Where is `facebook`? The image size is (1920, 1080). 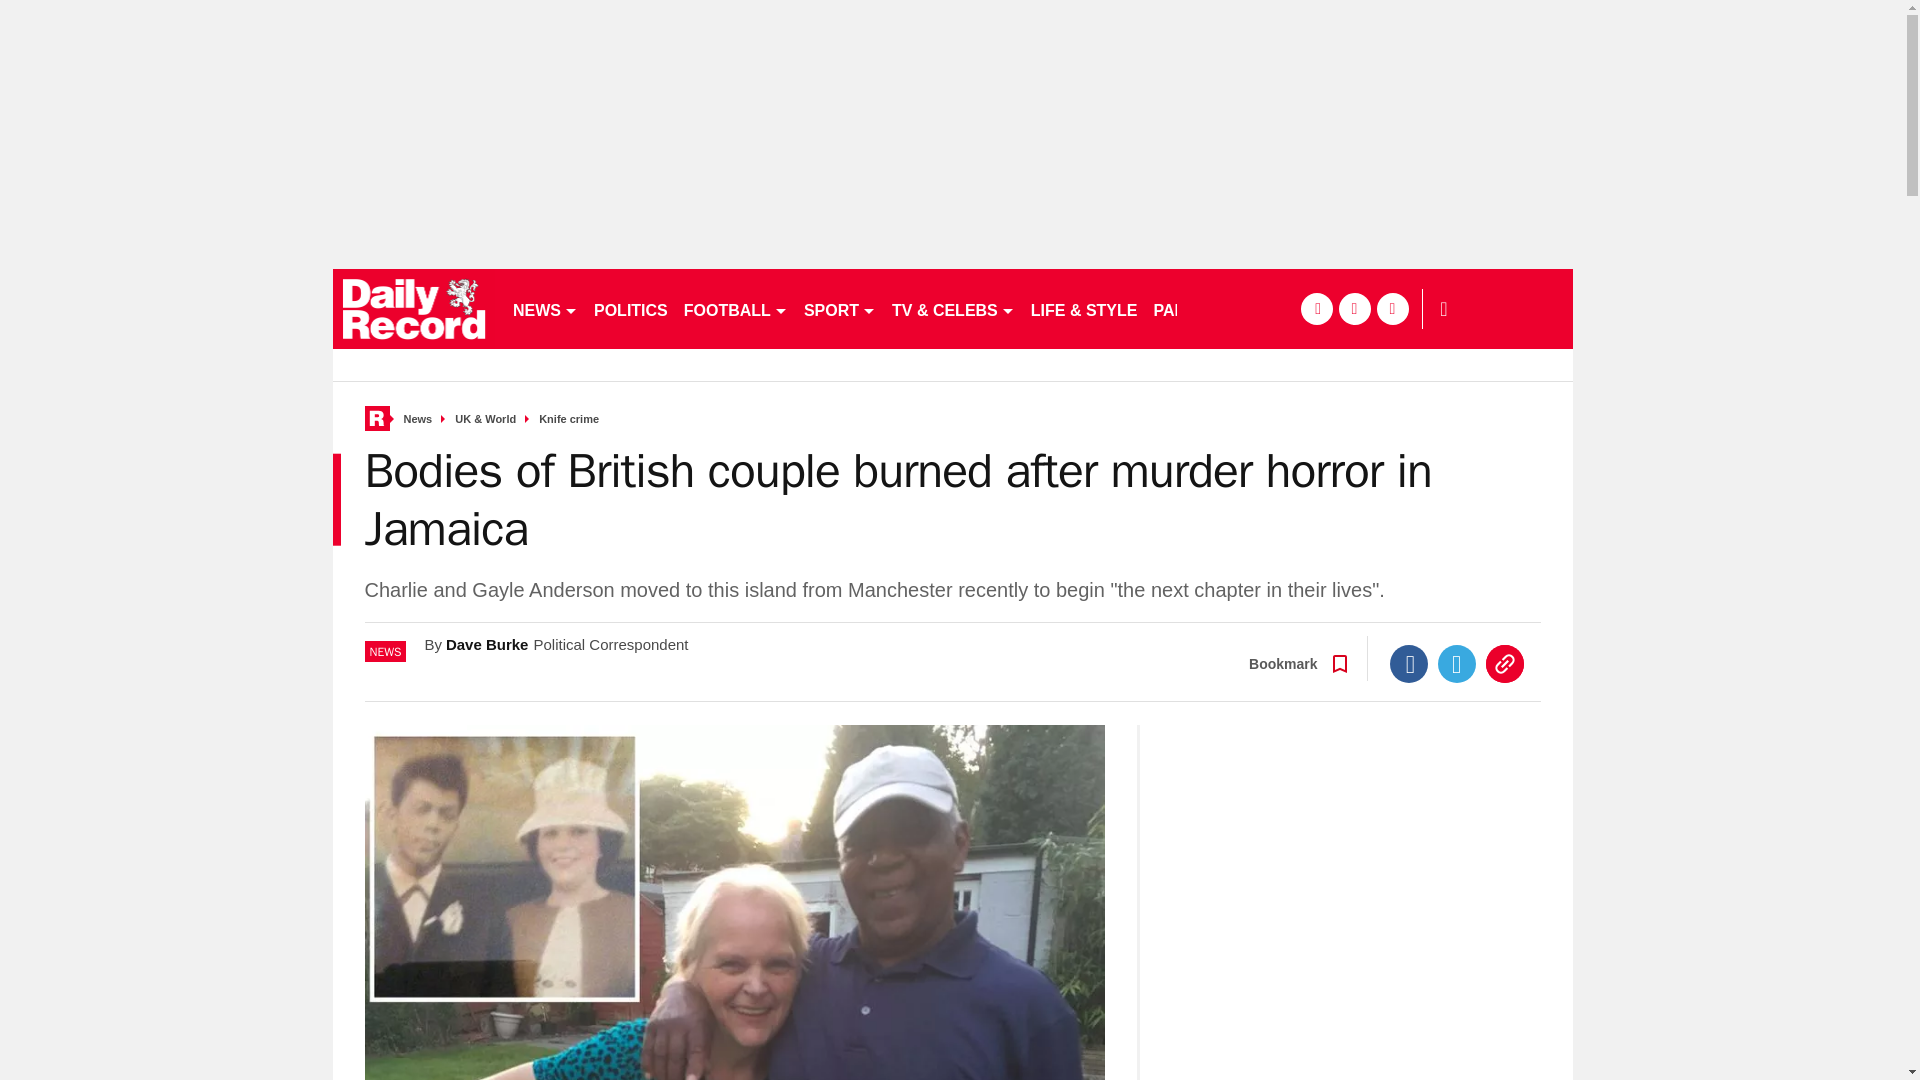 facebook is located at coordinates (1316, 308).